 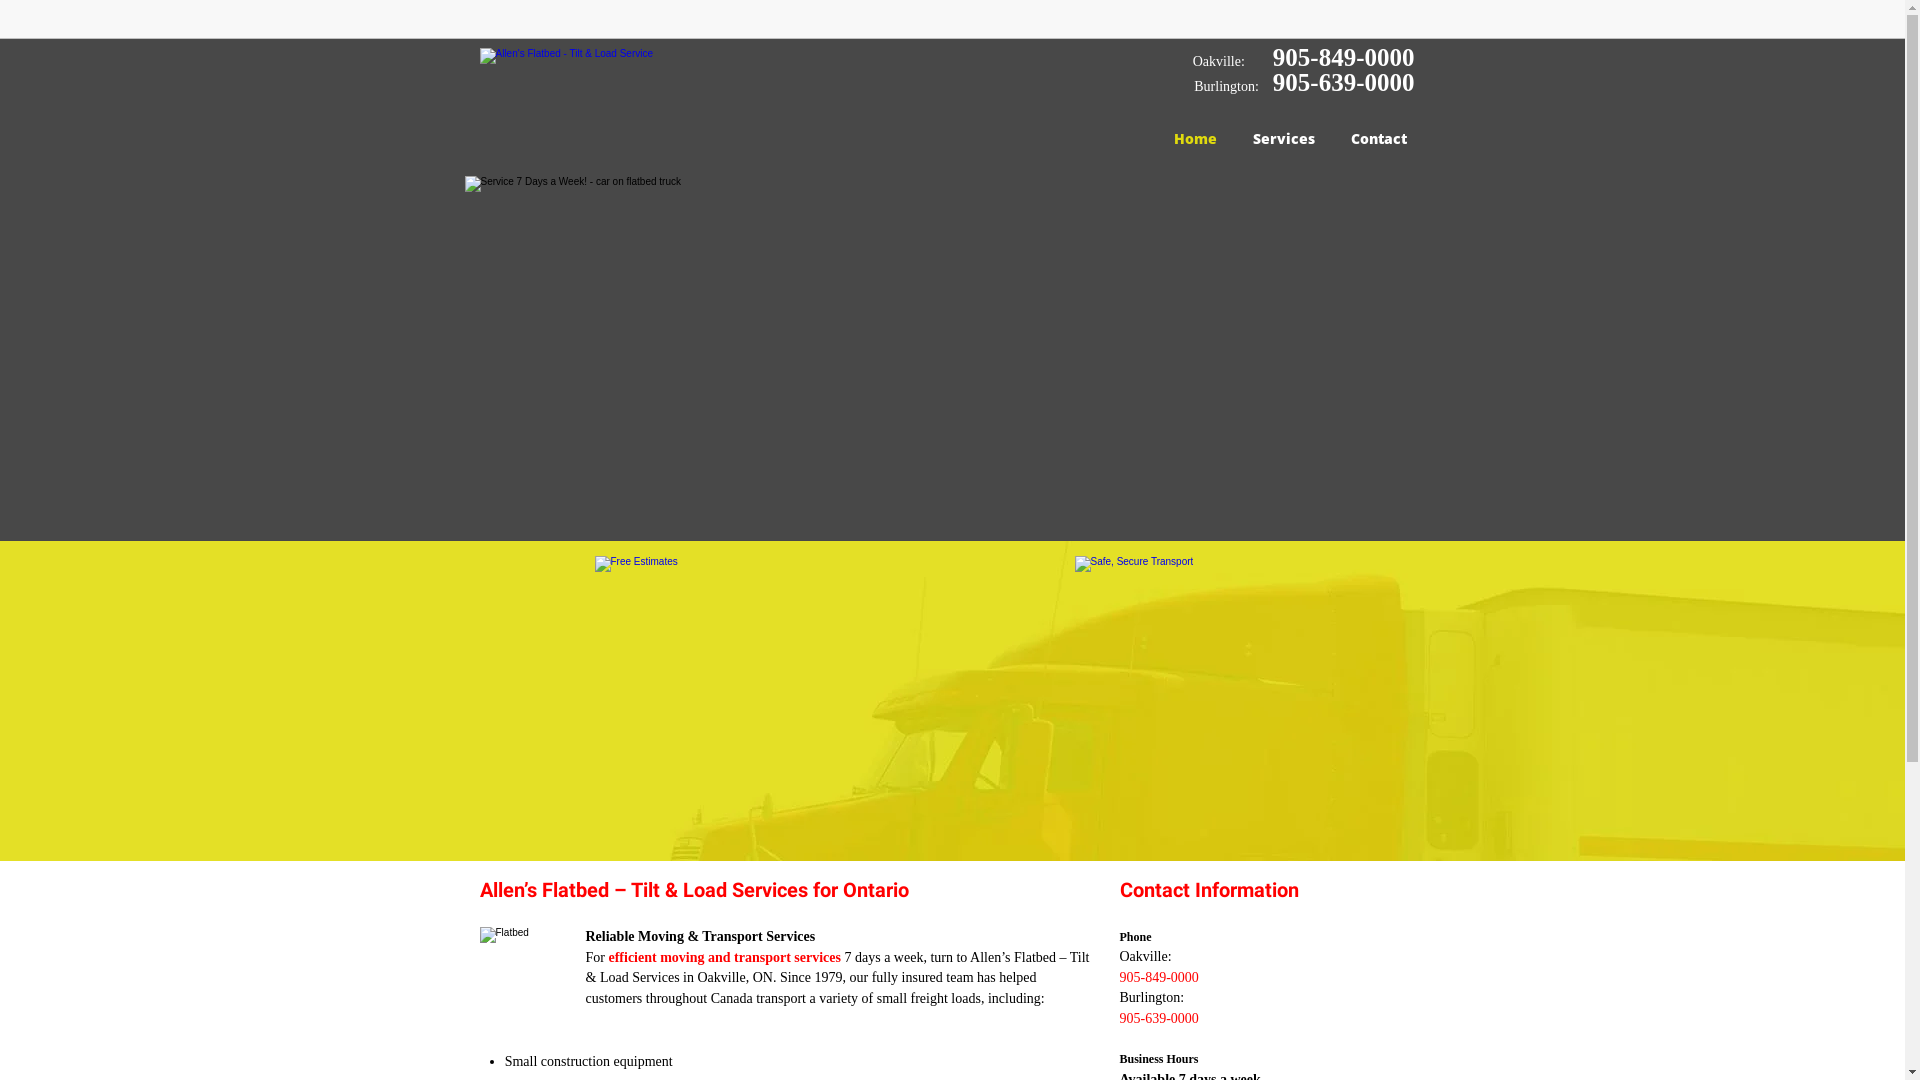 I want to click on Home, so click(x=1196, y=139).